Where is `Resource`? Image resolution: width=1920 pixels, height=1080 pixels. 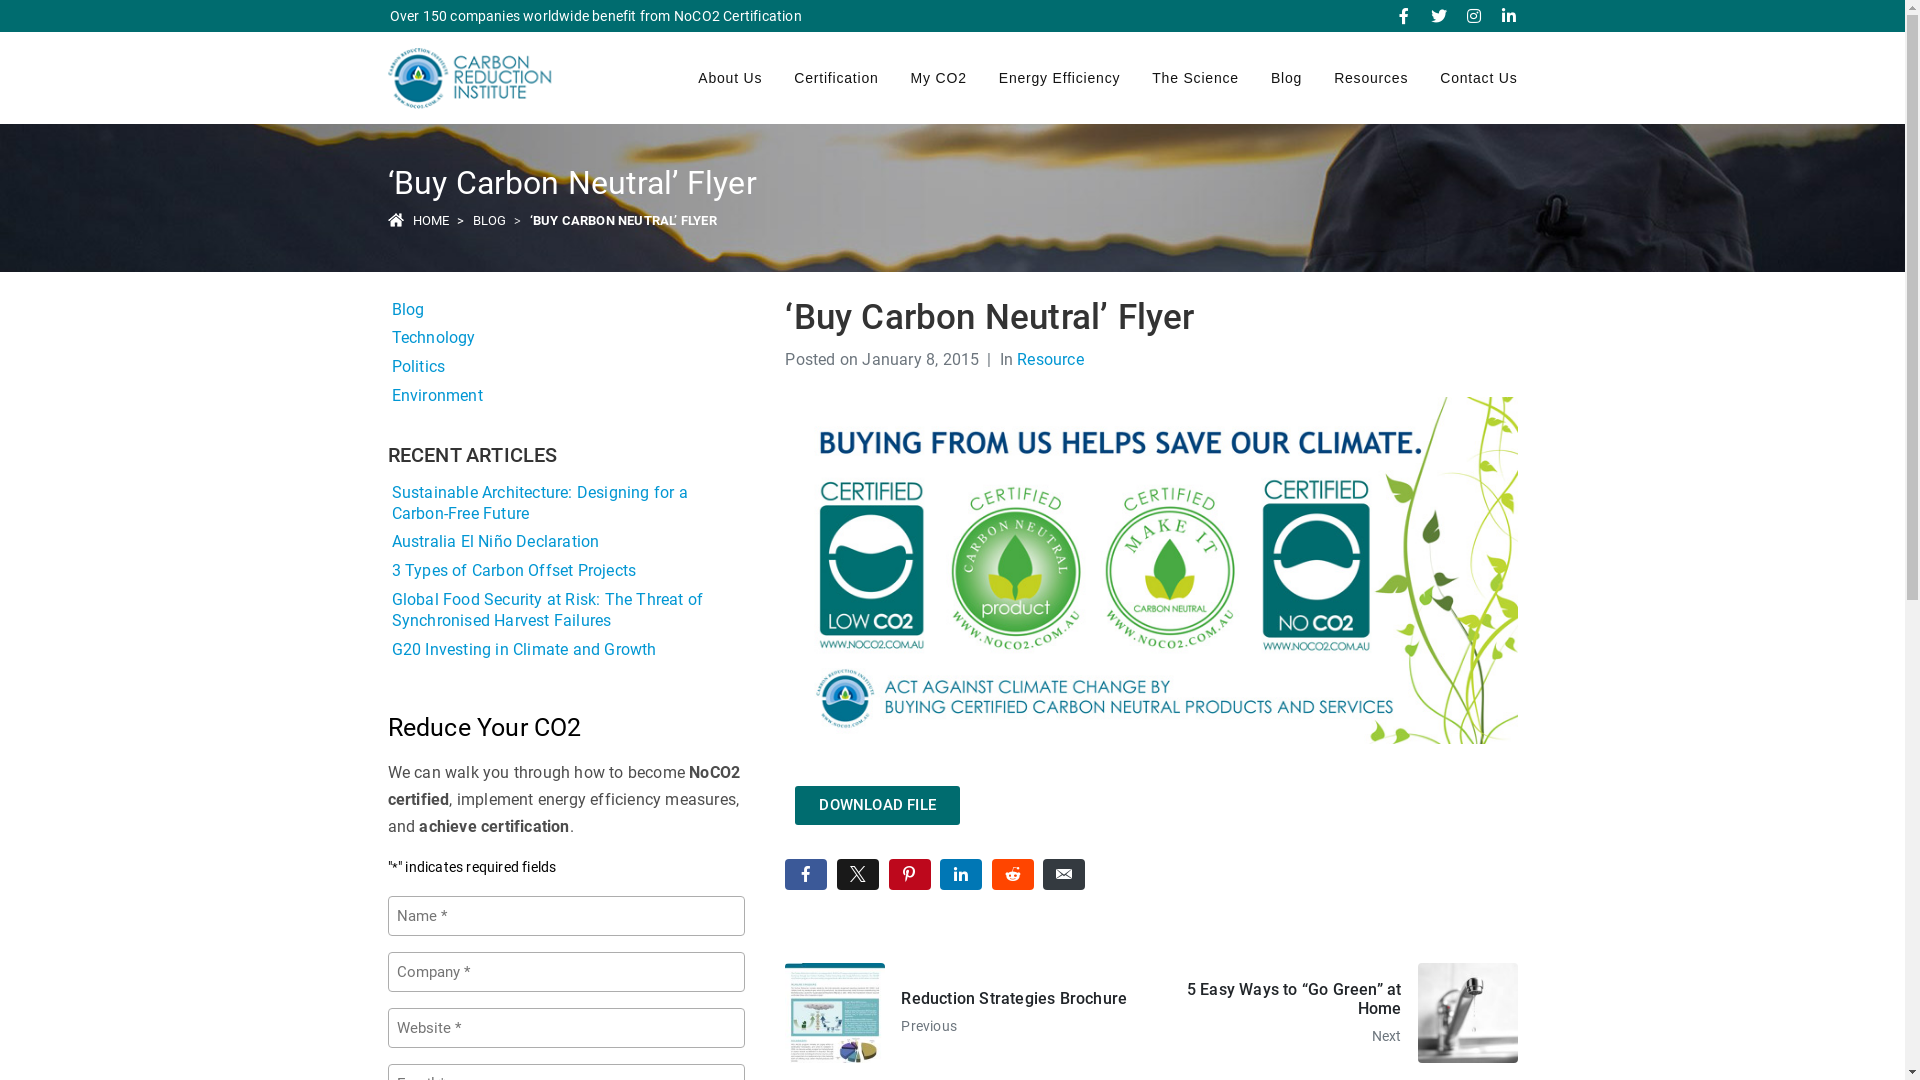
Resource is located at coordinates (1050, 360).